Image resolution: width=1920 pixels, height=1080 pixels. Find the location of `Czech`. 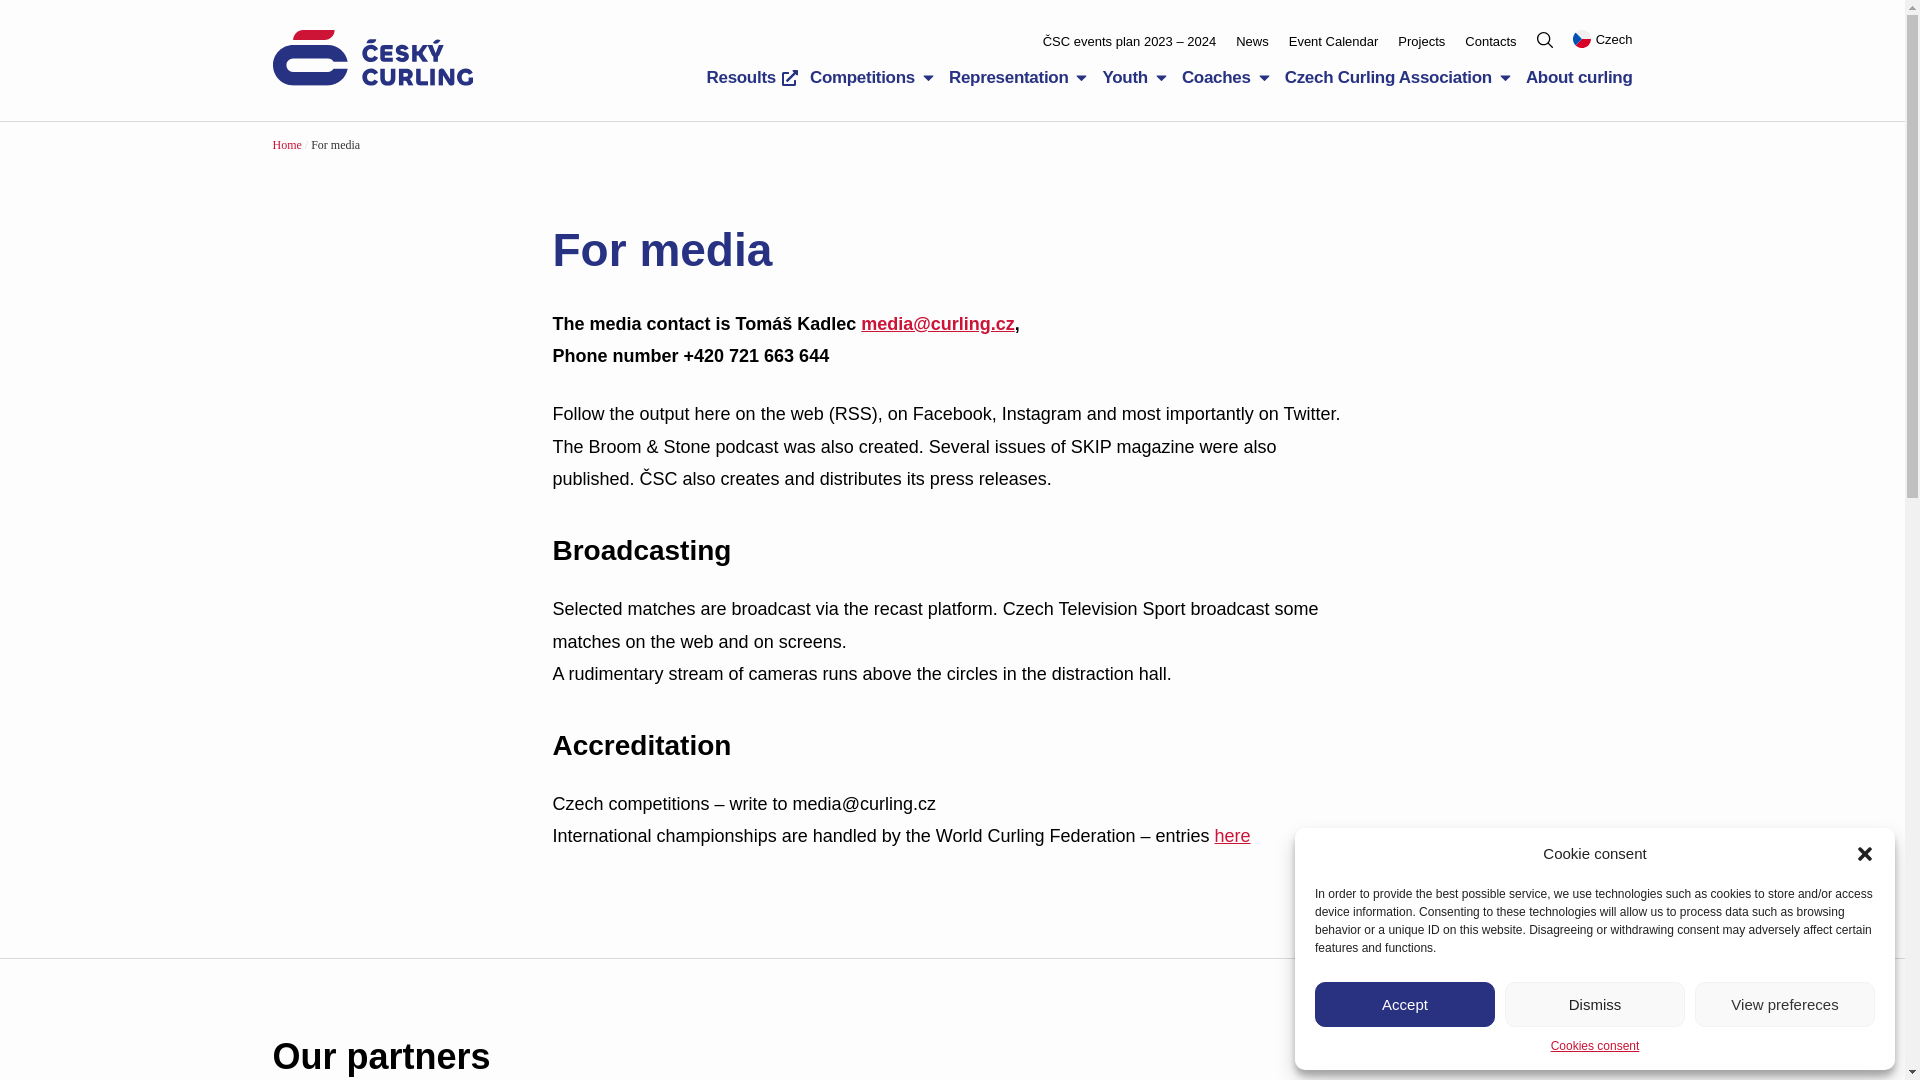

Czech is located at coordinates (1602, 40).